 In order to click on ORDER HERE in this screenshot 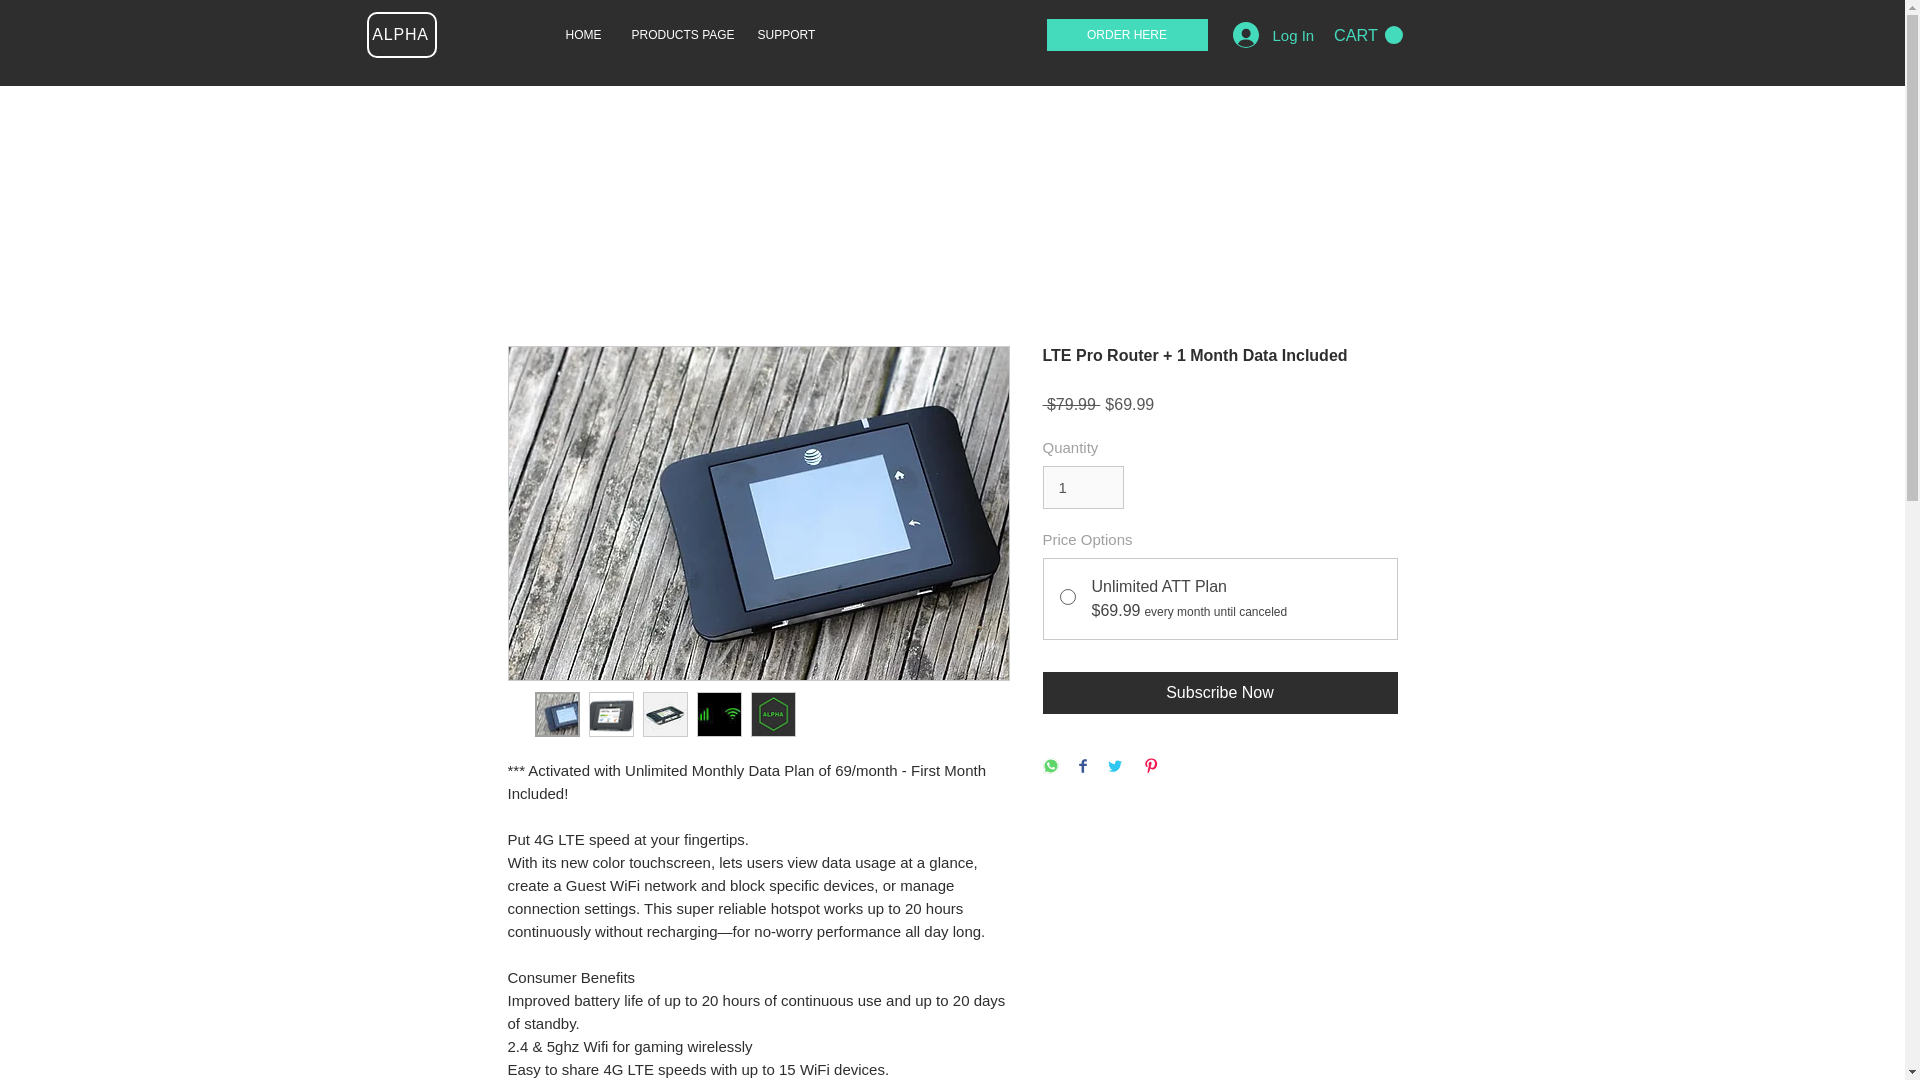, I will do `click(1126, 34)`.